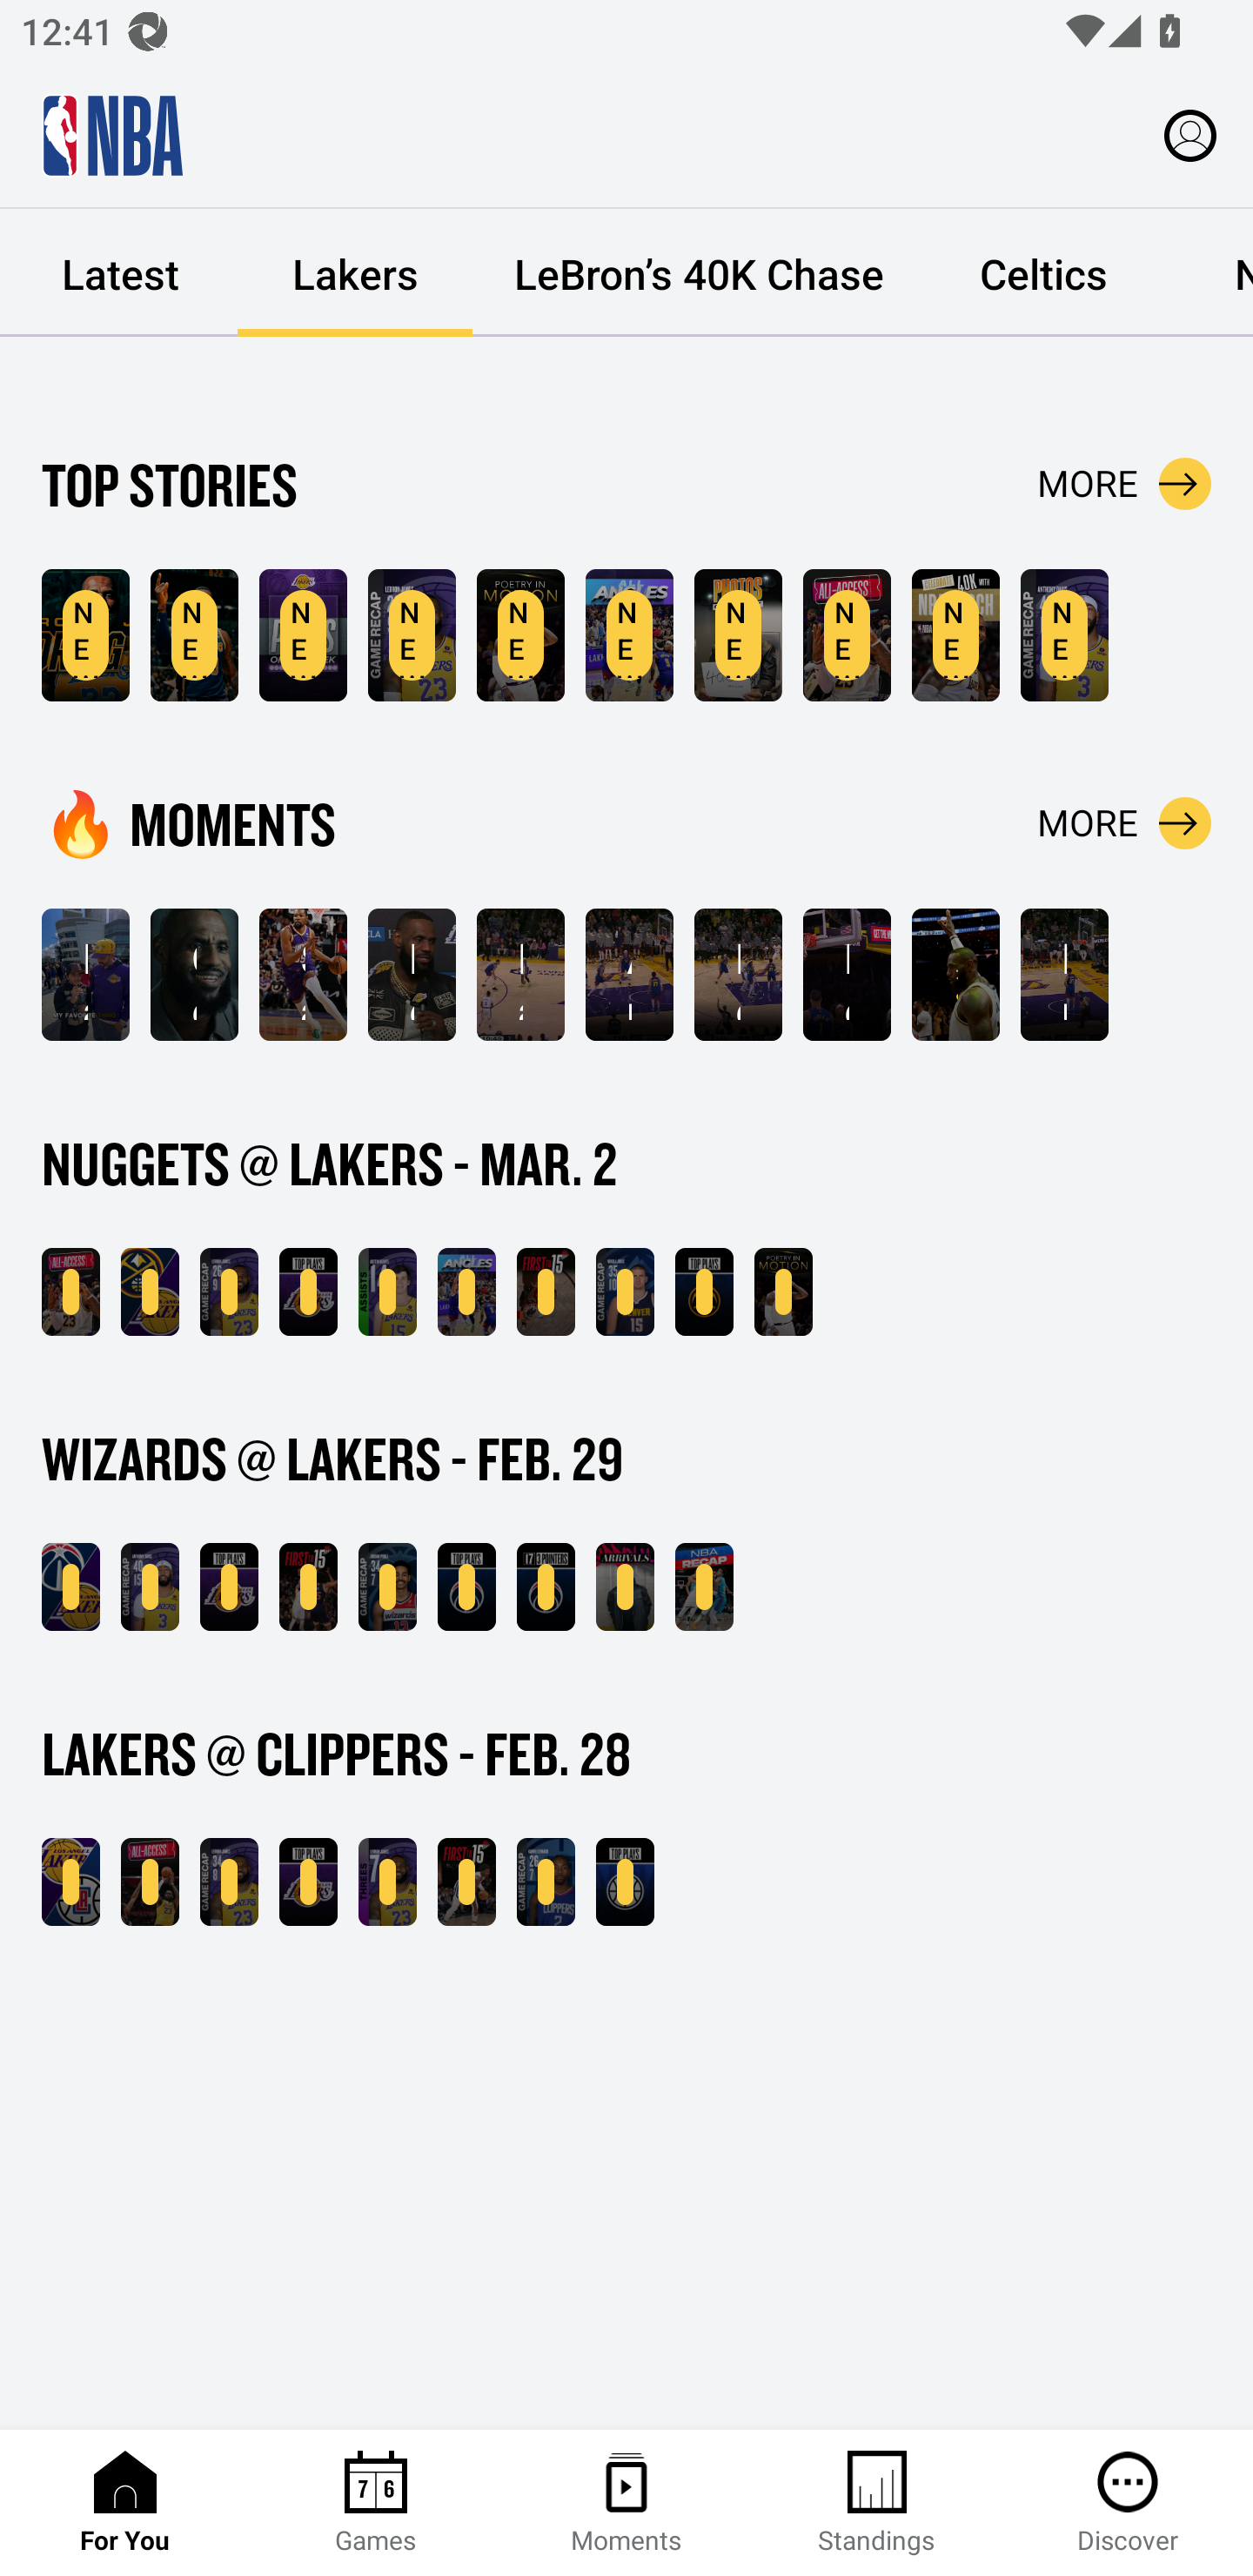 The image size is (1253, 2576). I want to click on Radio Call Of The Lebron Bucket For 40K 📻, so click(520, 975).